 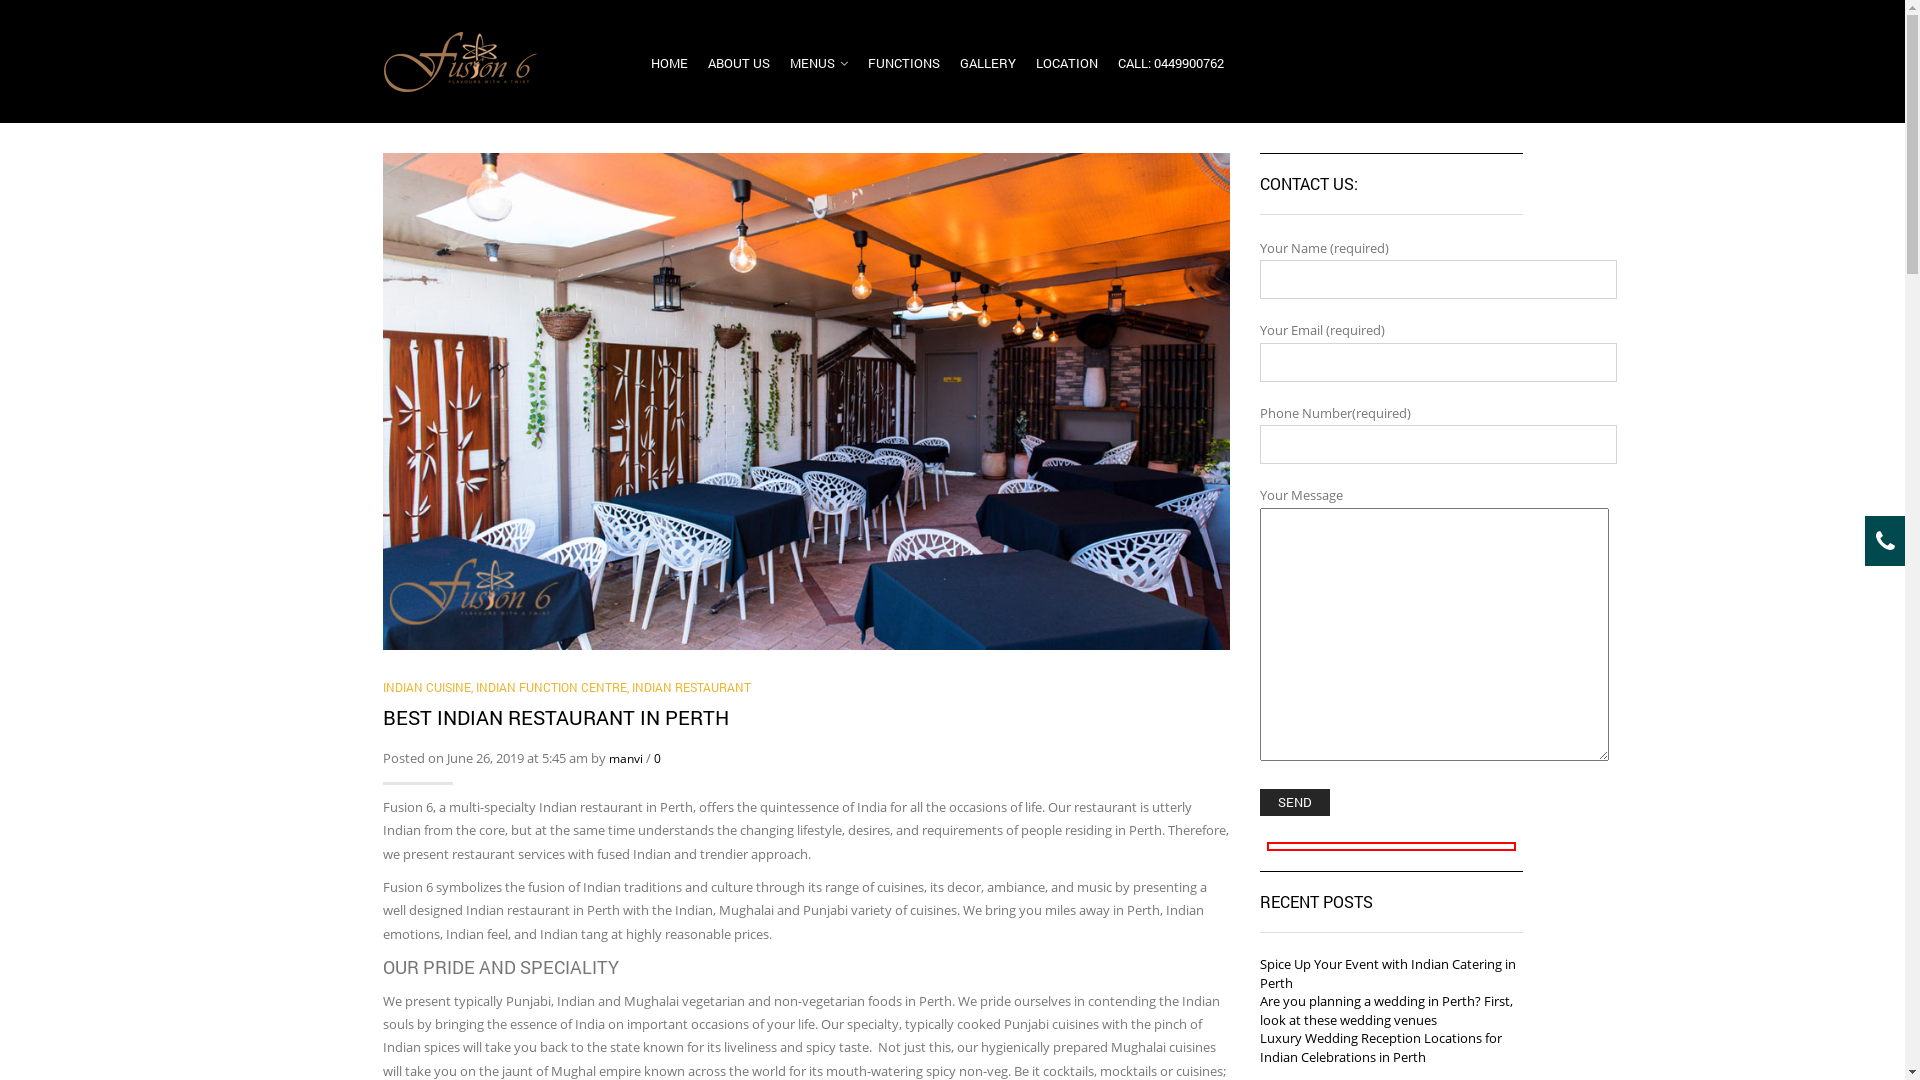 I want to click on FUNCTIONS, so click(x=904, y=69).